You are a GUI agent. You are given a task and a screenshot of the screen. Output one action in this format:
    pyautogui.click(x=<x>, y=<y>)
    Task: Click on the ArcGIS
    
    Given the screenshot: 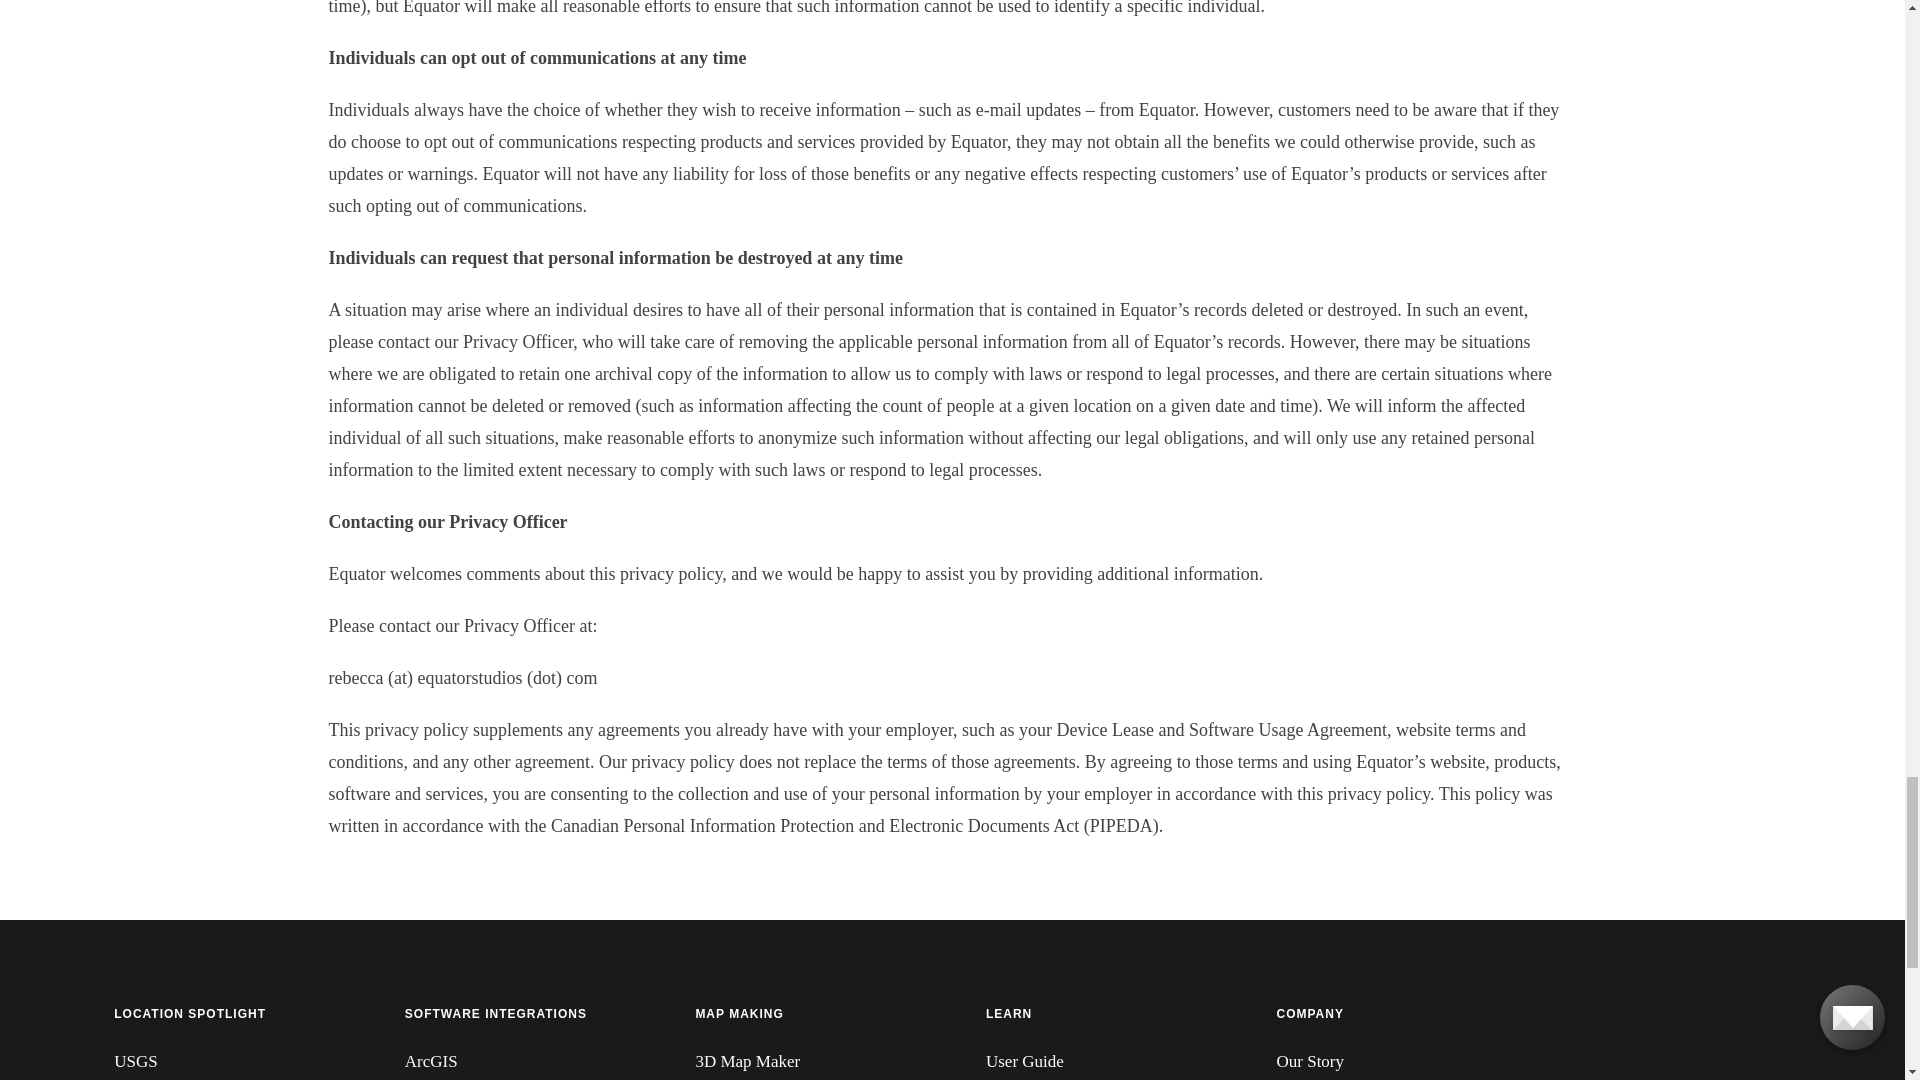 What is the action you would take?
    pyautogui.click(x=517, y=1063)
    